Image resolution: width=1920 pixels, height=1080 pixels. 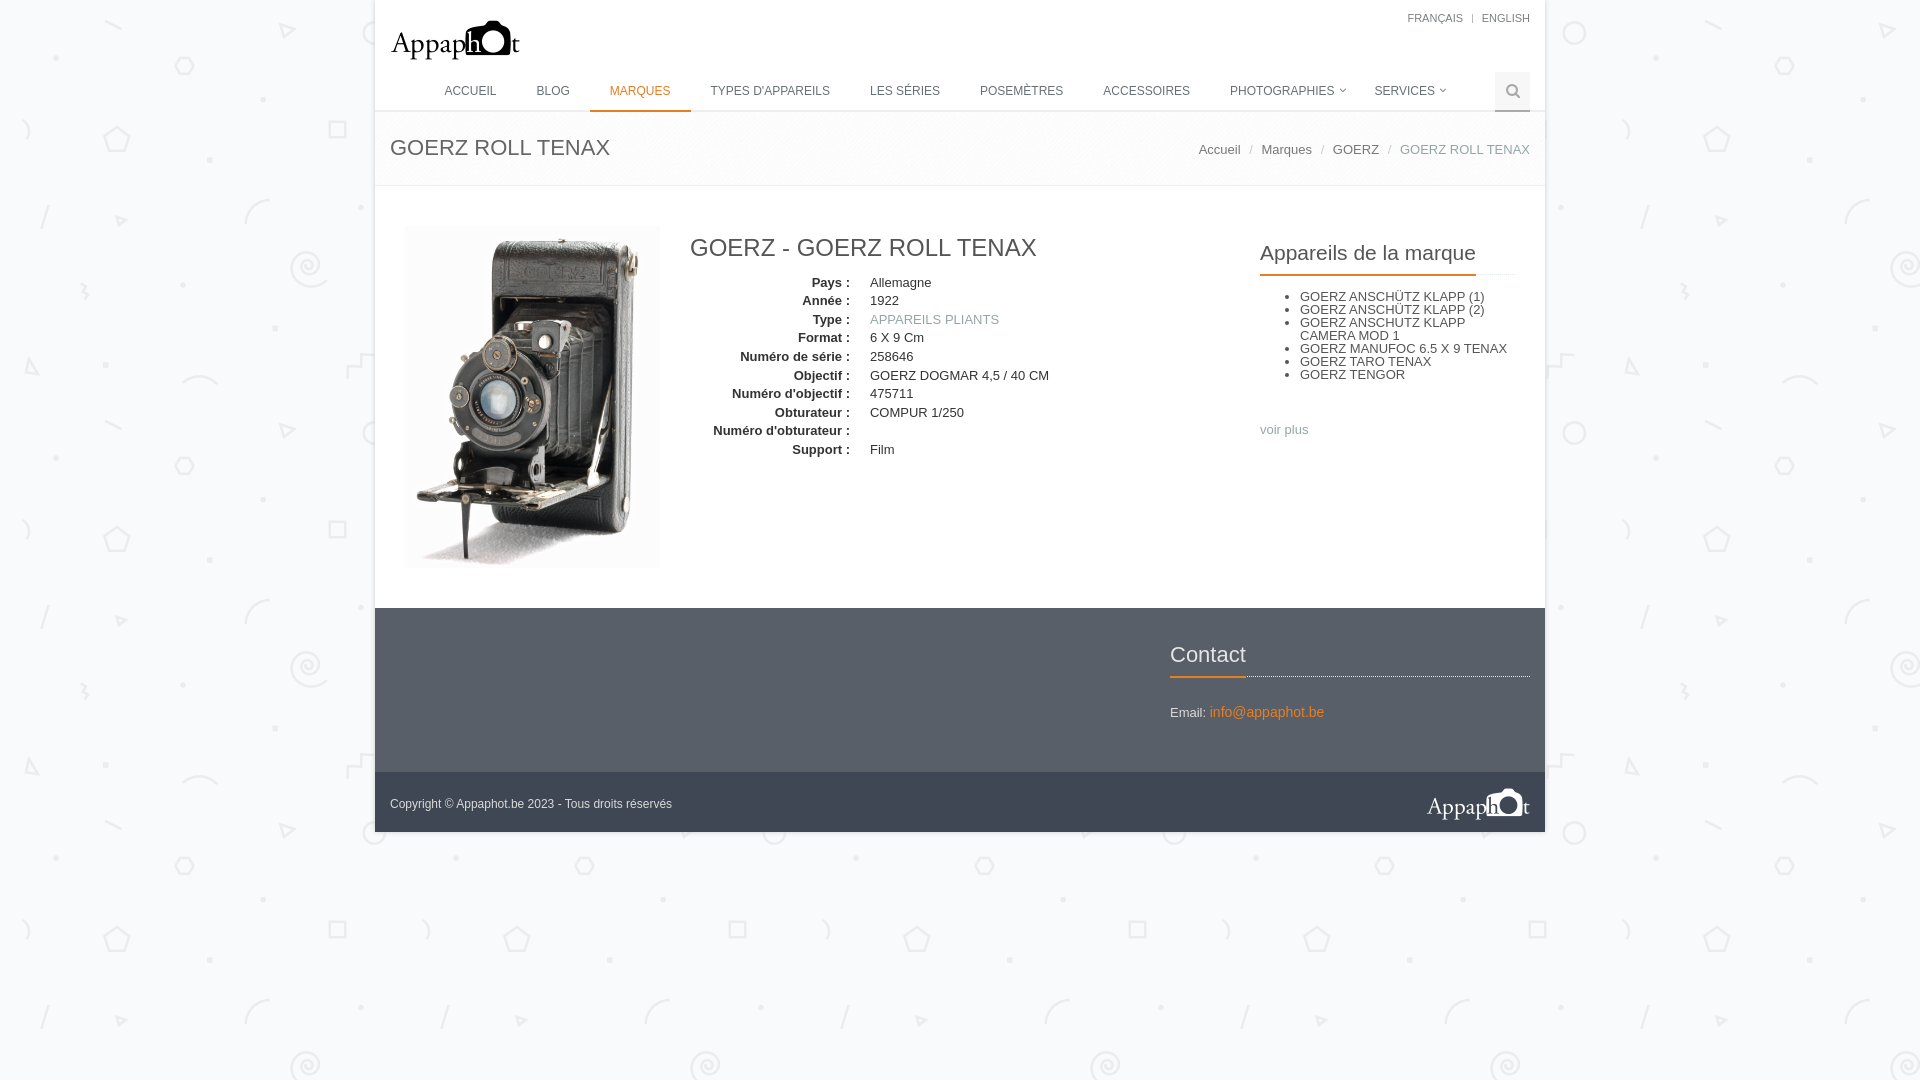 What do you see at coordinates (1282, 92) in the screenshot?
I see `PHOTOGRAPHIES` at bounding box center [1282, 92].